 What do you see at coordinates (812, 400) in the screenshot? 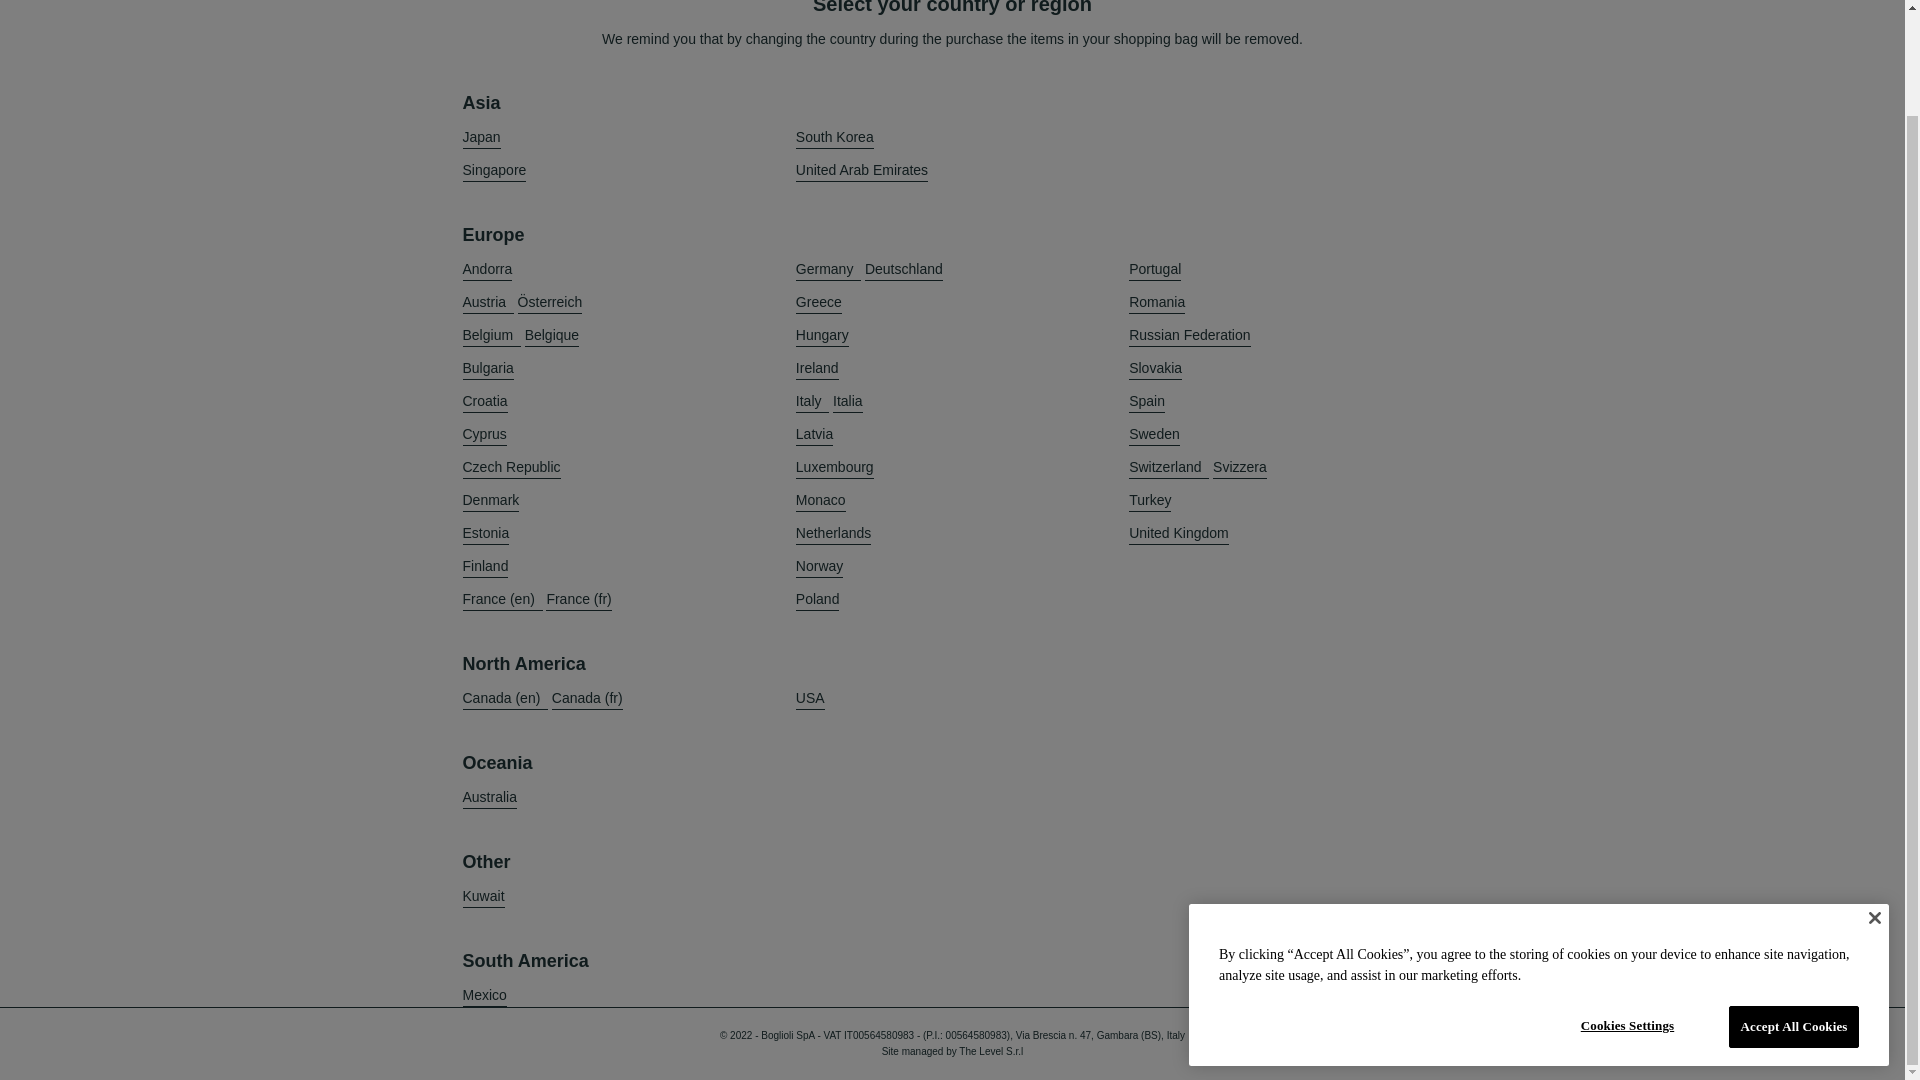
I see `Italy` at bounding box center [812, 400].